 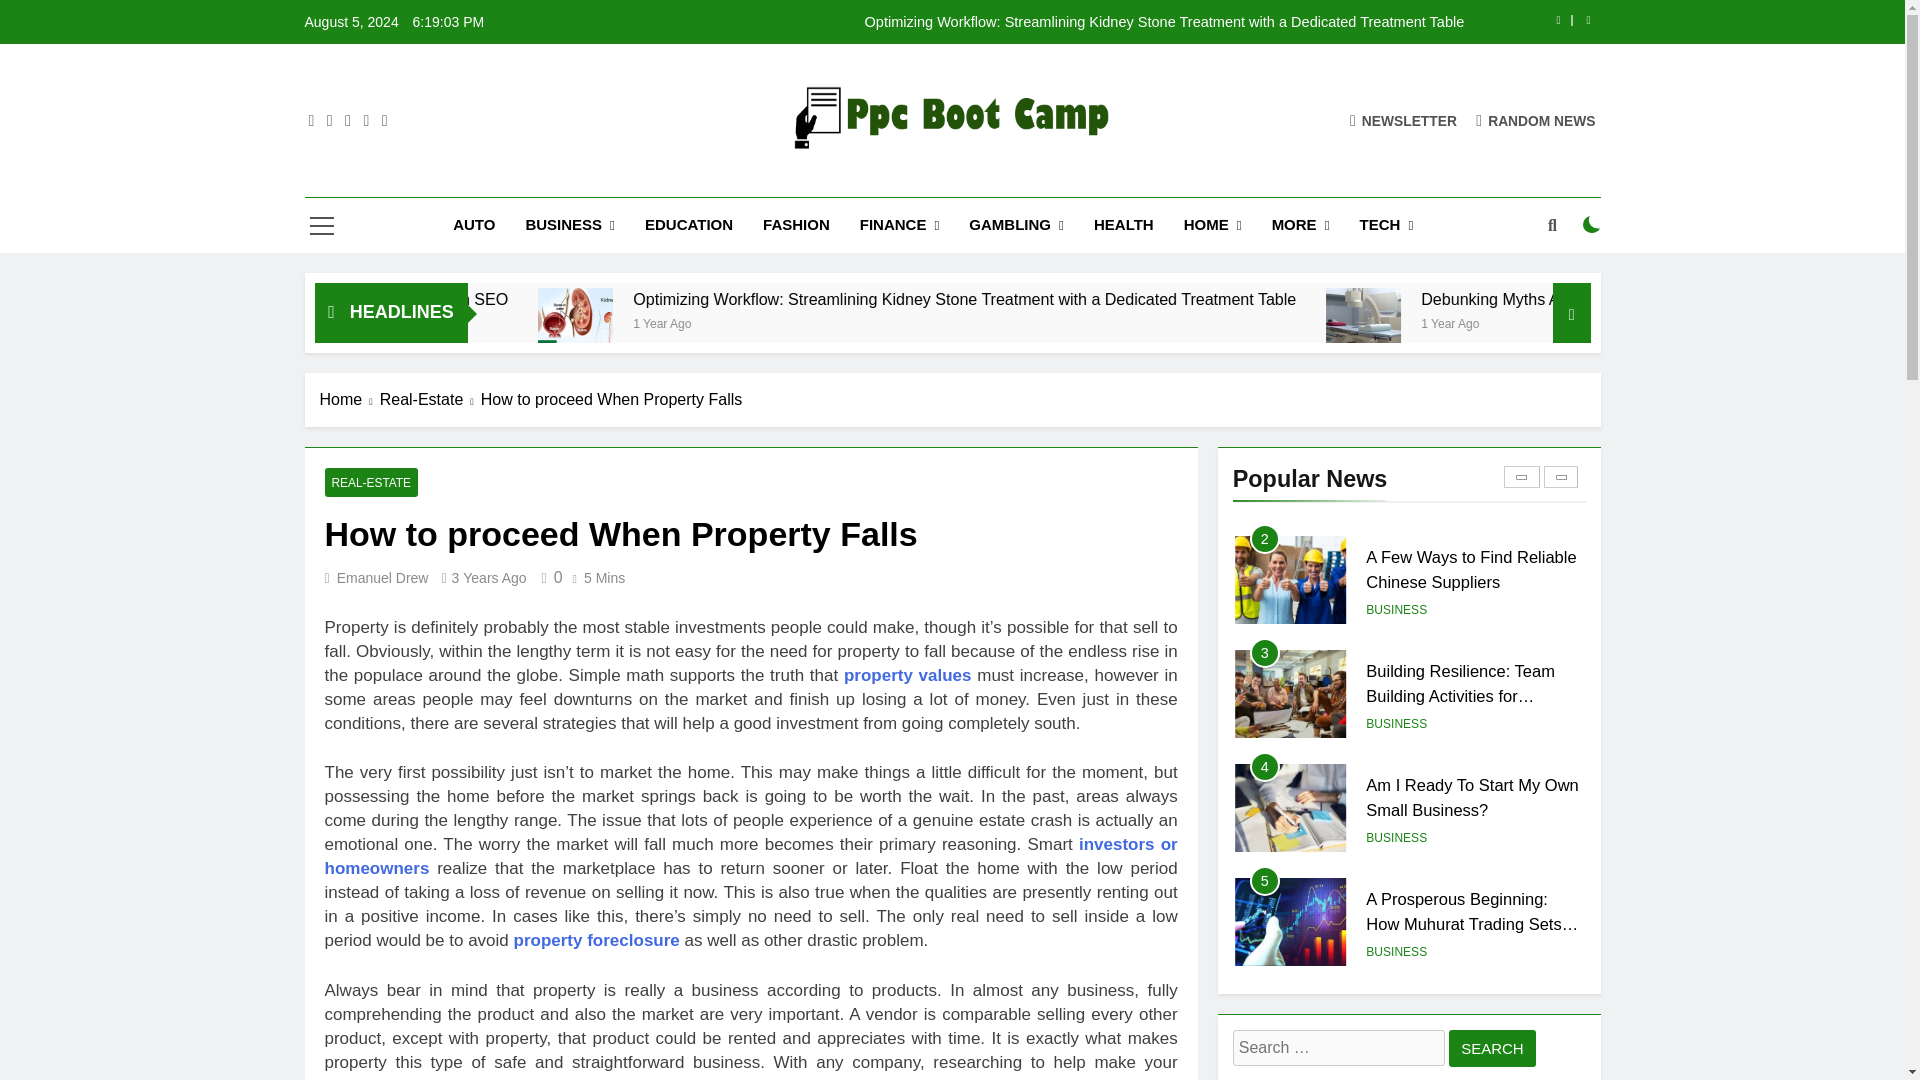 I want to click on AUTO, so click(x=474, y=224).